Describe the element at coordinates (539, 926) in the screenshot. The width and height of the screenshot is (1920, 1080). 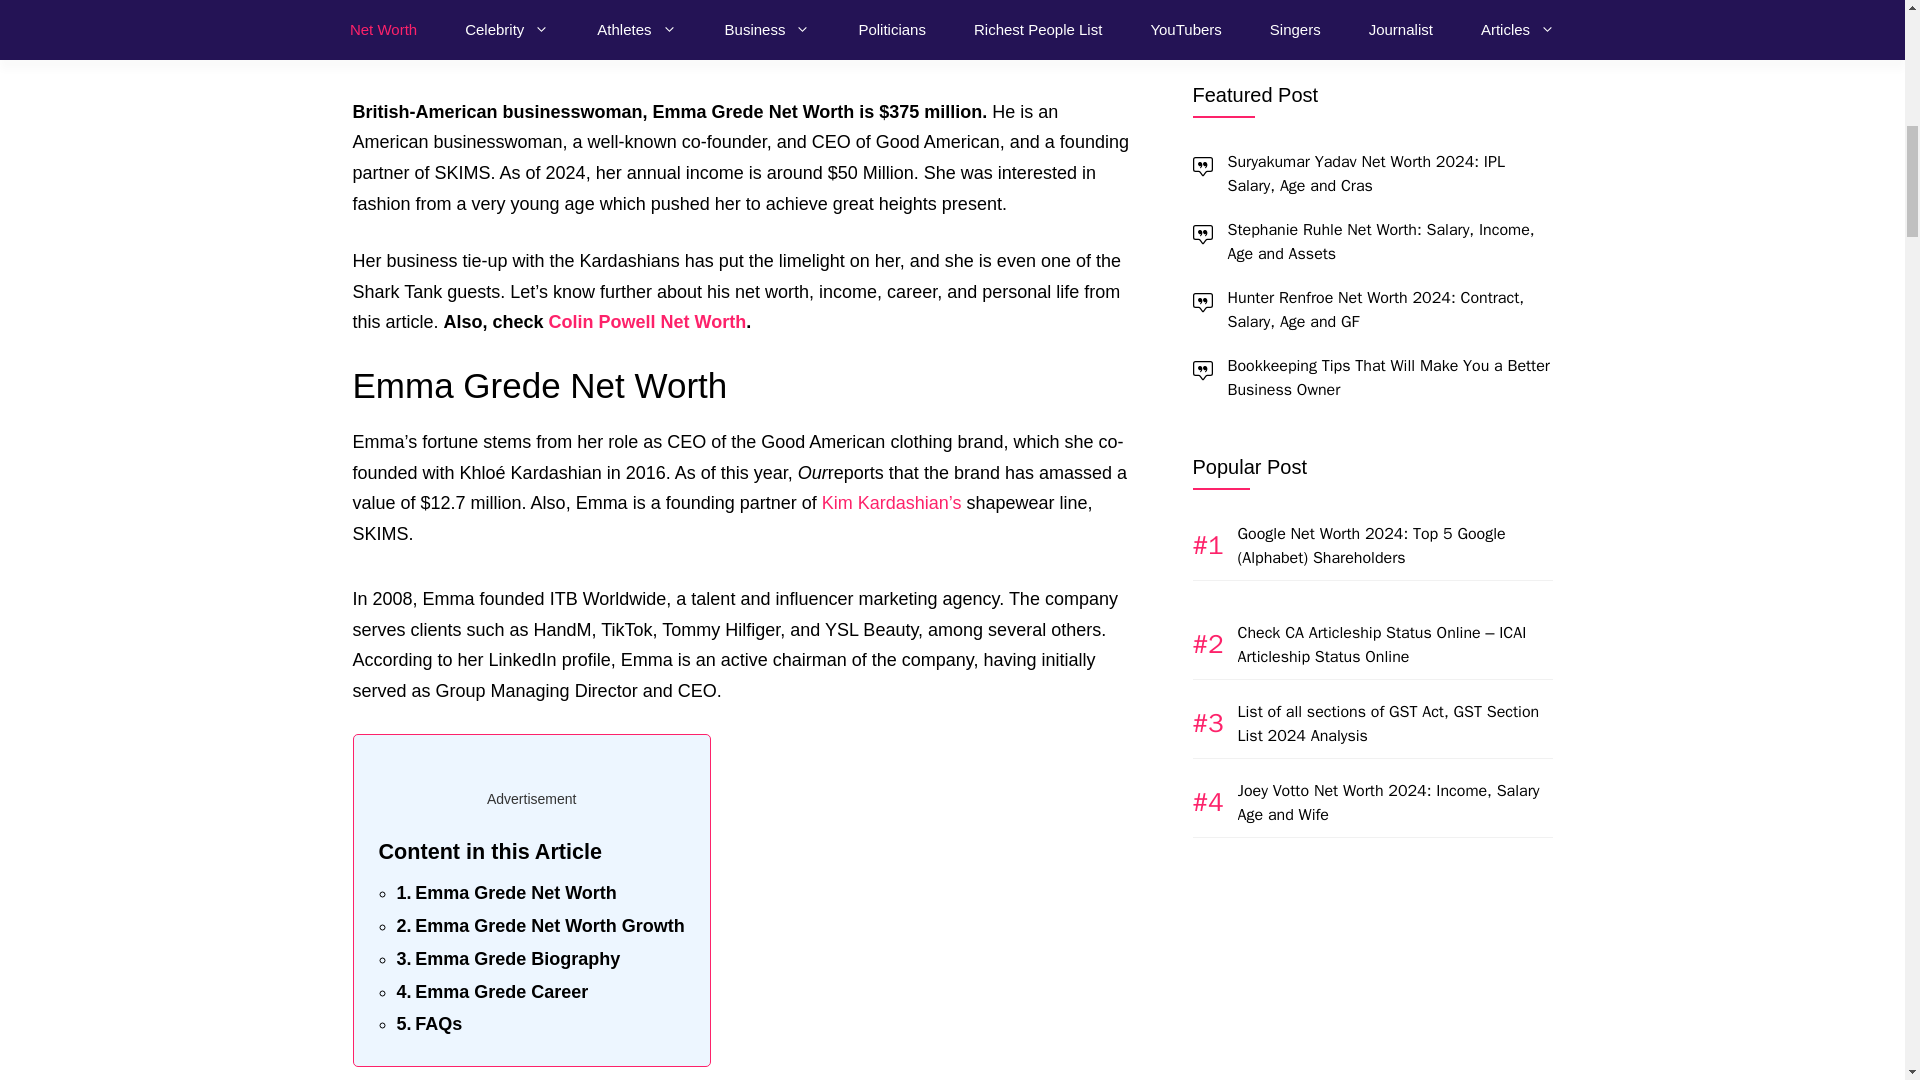
I see `Emma Grede Net Worth Growth` at that location.